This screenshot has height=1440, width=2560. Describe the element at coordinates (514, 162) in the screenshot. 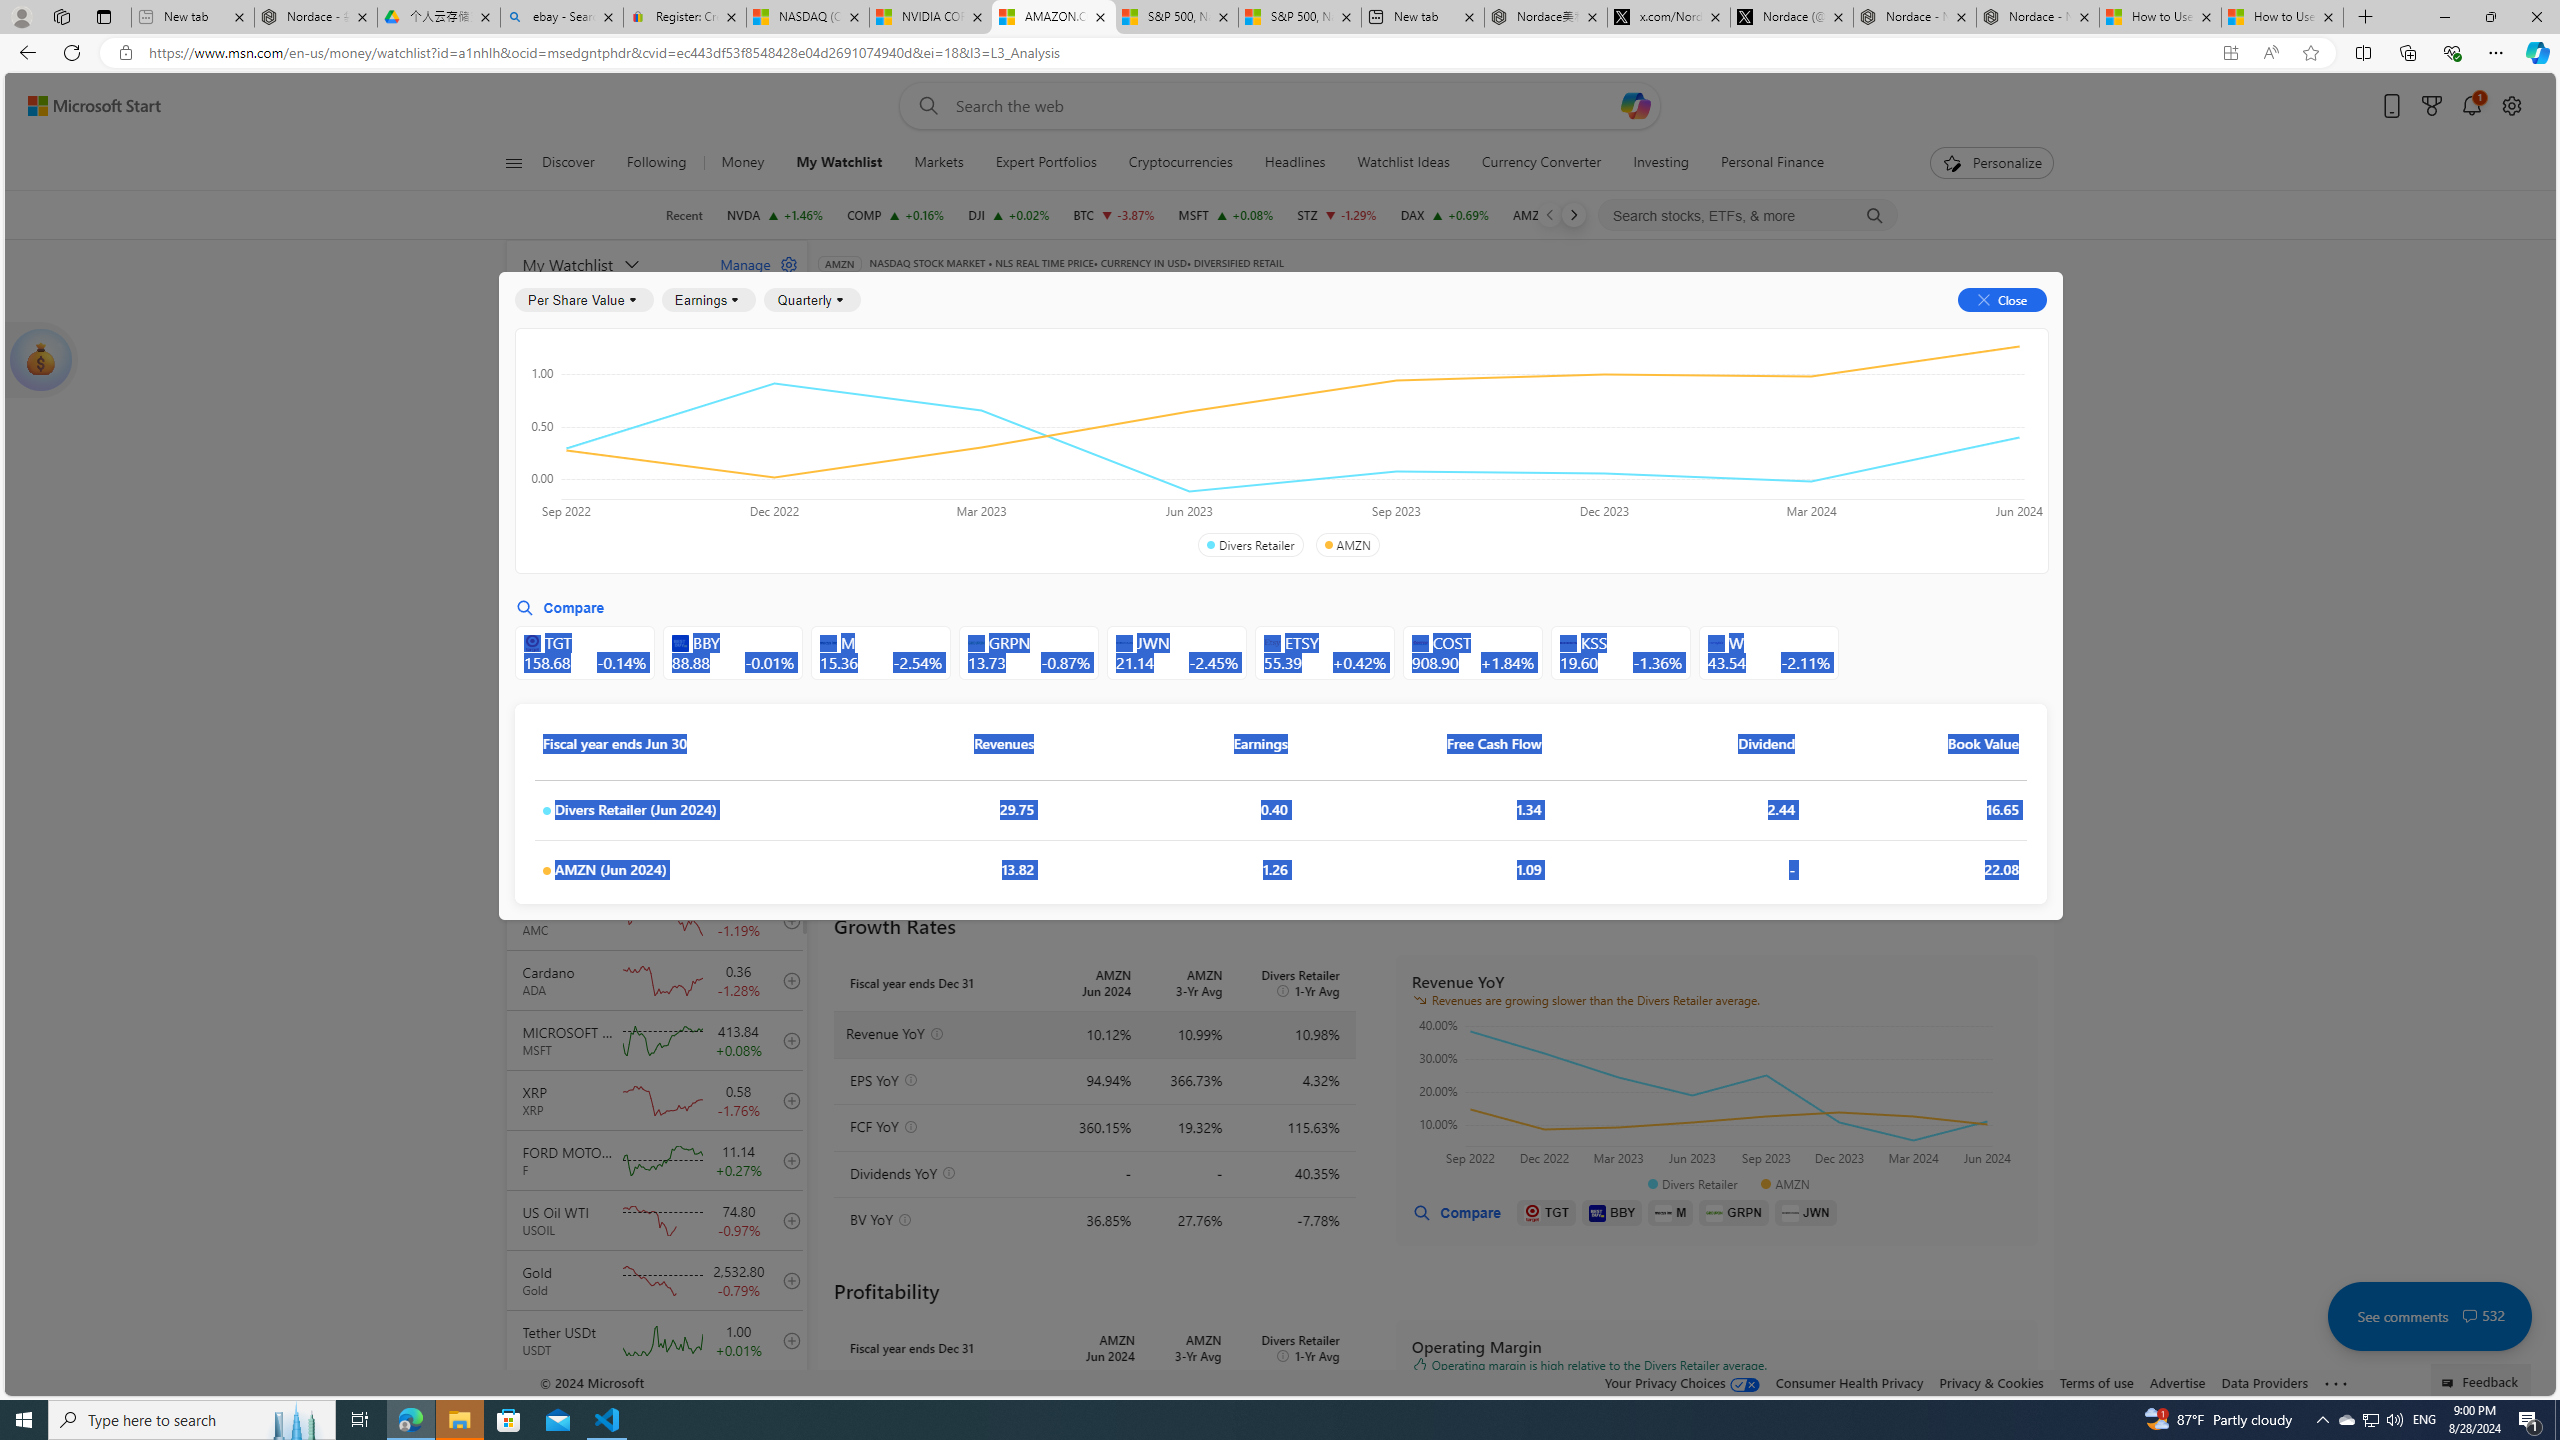

I see `Open navigation menu` at that location.